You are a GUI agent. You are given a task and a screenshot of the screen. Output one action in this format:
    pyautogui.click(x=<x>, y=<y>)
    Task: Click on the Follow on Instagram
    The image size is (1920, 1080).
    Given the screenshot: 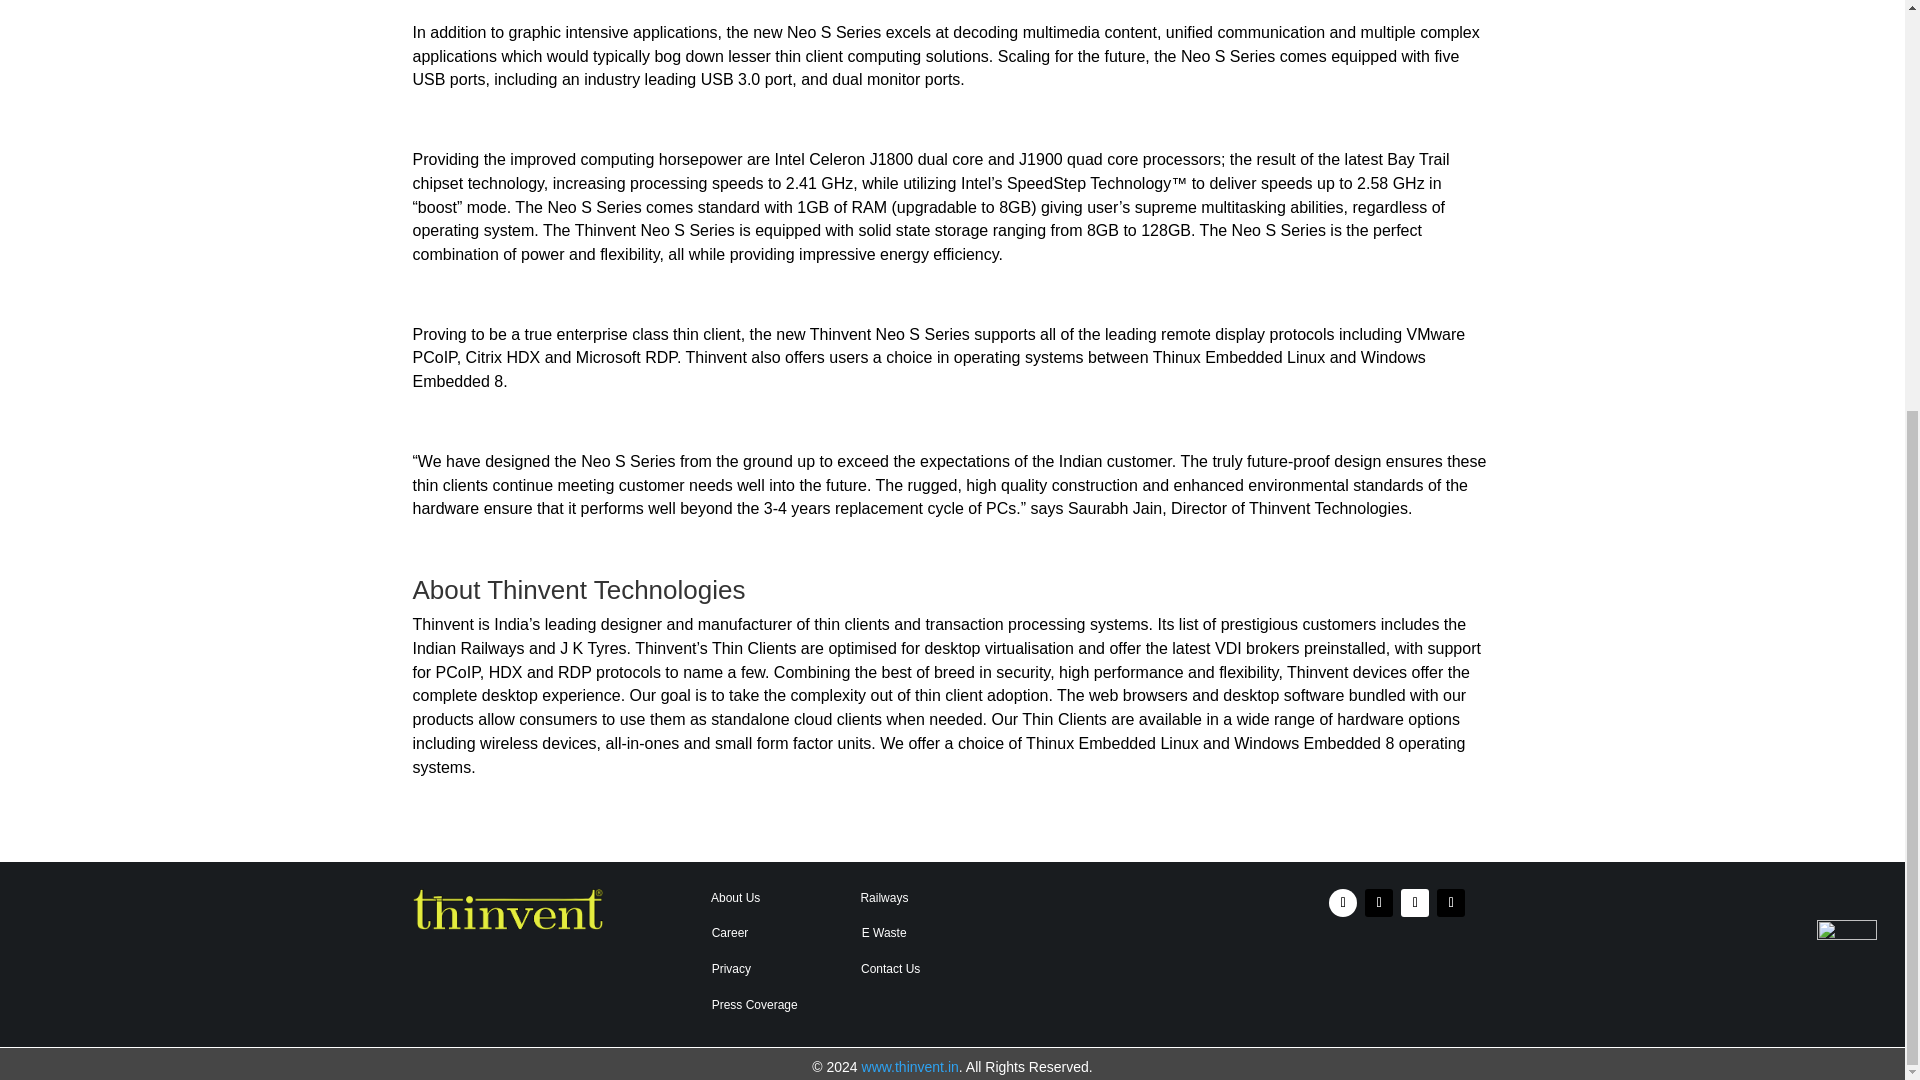 What is the action you would take?
    pyautogui.click(x=1379, y=902)
    